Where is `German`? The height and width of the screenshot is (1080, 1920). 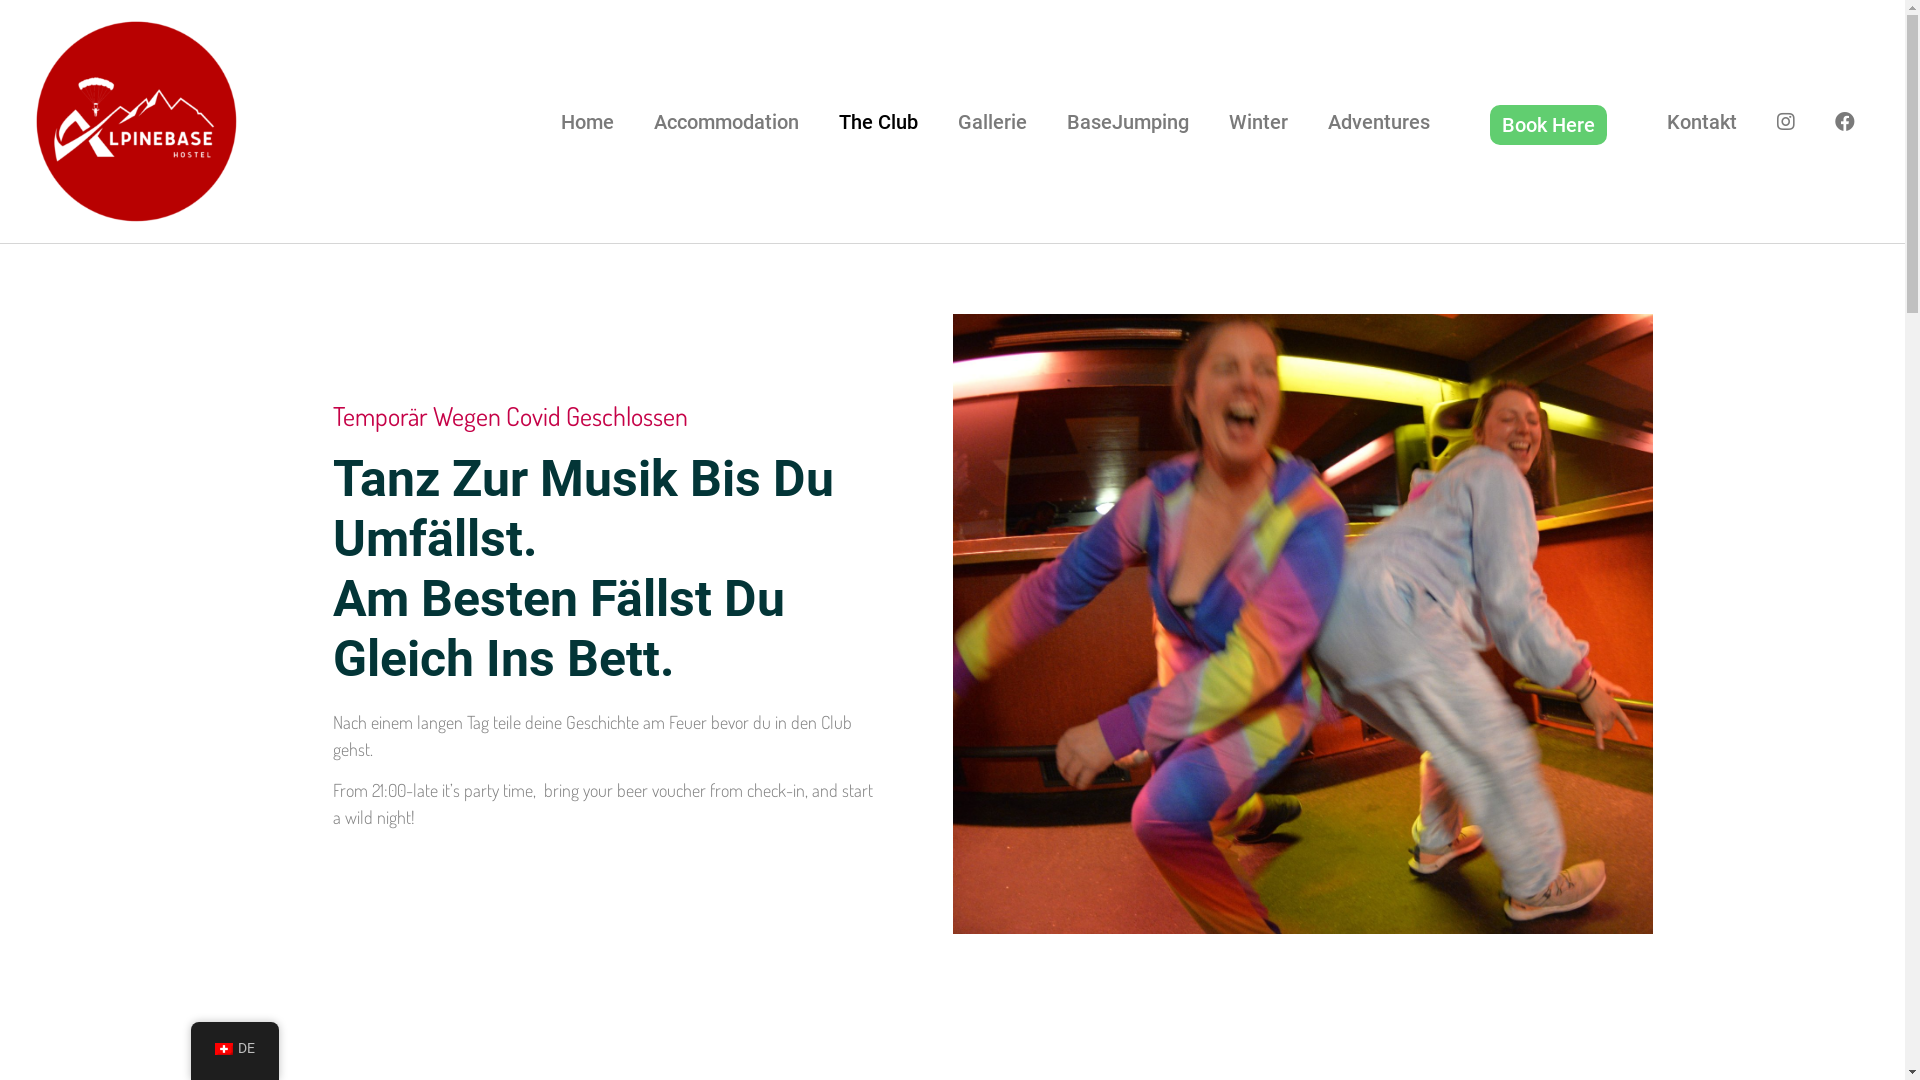
German is located at coordinates (223, 1049).